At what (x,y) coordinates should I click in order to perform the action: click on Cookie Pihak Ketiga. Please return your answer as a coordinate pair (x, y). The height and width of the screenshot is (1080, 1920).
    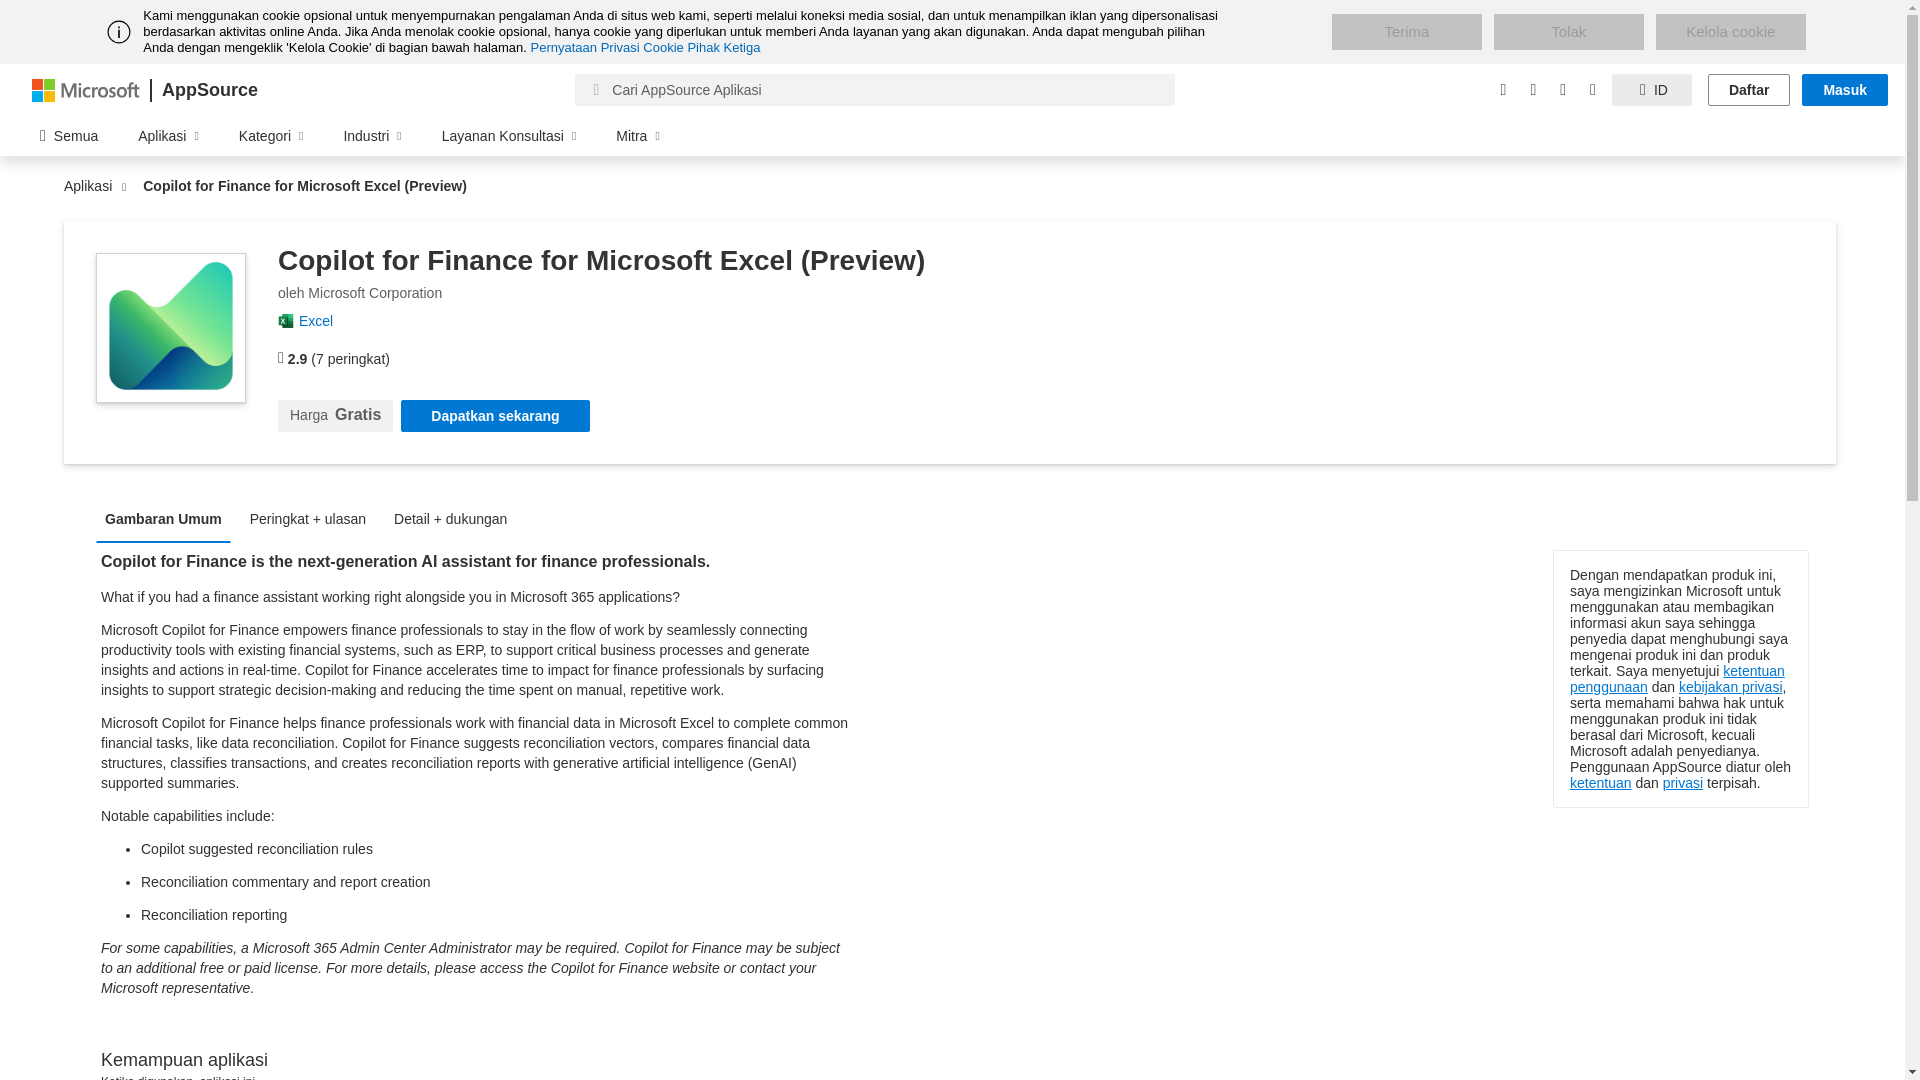
    Looking at the image, I should click on (702, 47).